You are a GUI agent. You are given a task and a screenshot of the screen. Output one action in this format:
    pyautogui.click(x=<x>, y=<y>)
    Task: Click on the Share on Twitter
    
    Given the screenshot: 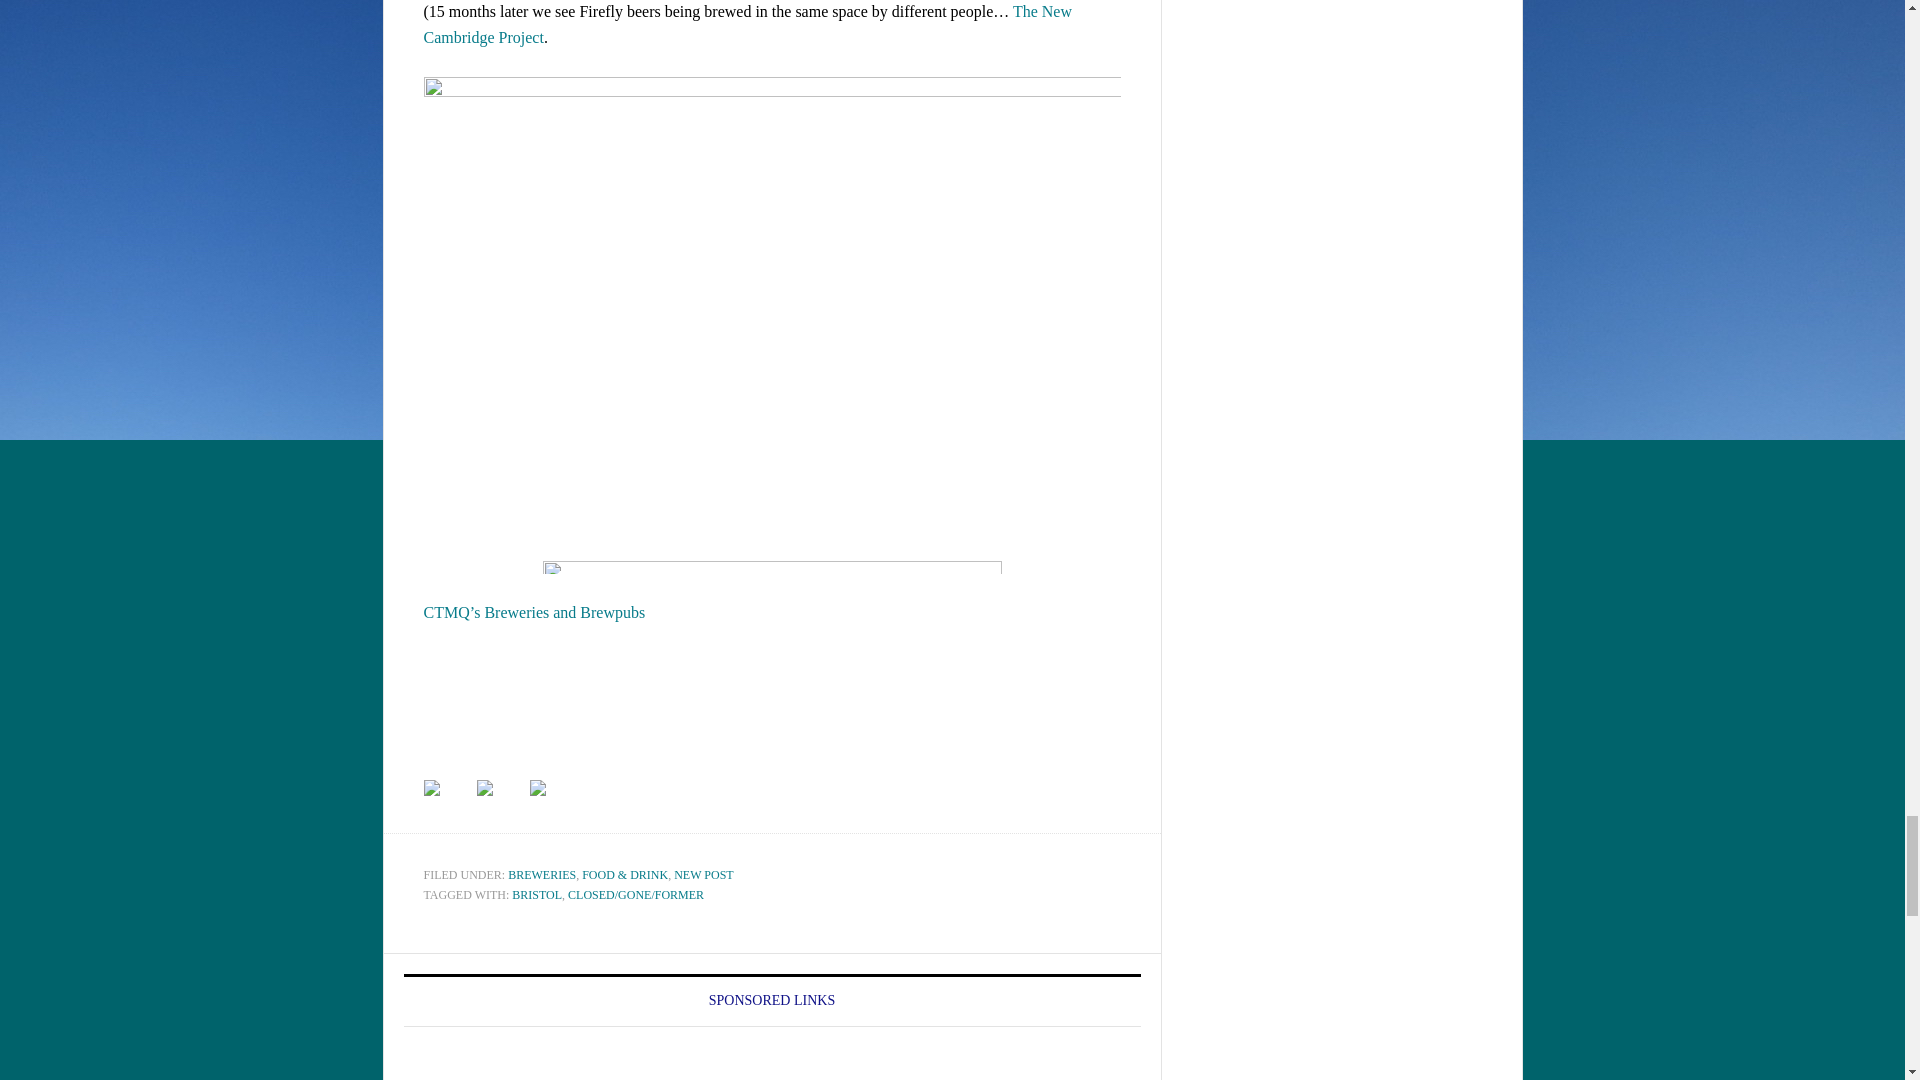 What is the action you would take?
    pyautogui.click(x=500, y=804)
    